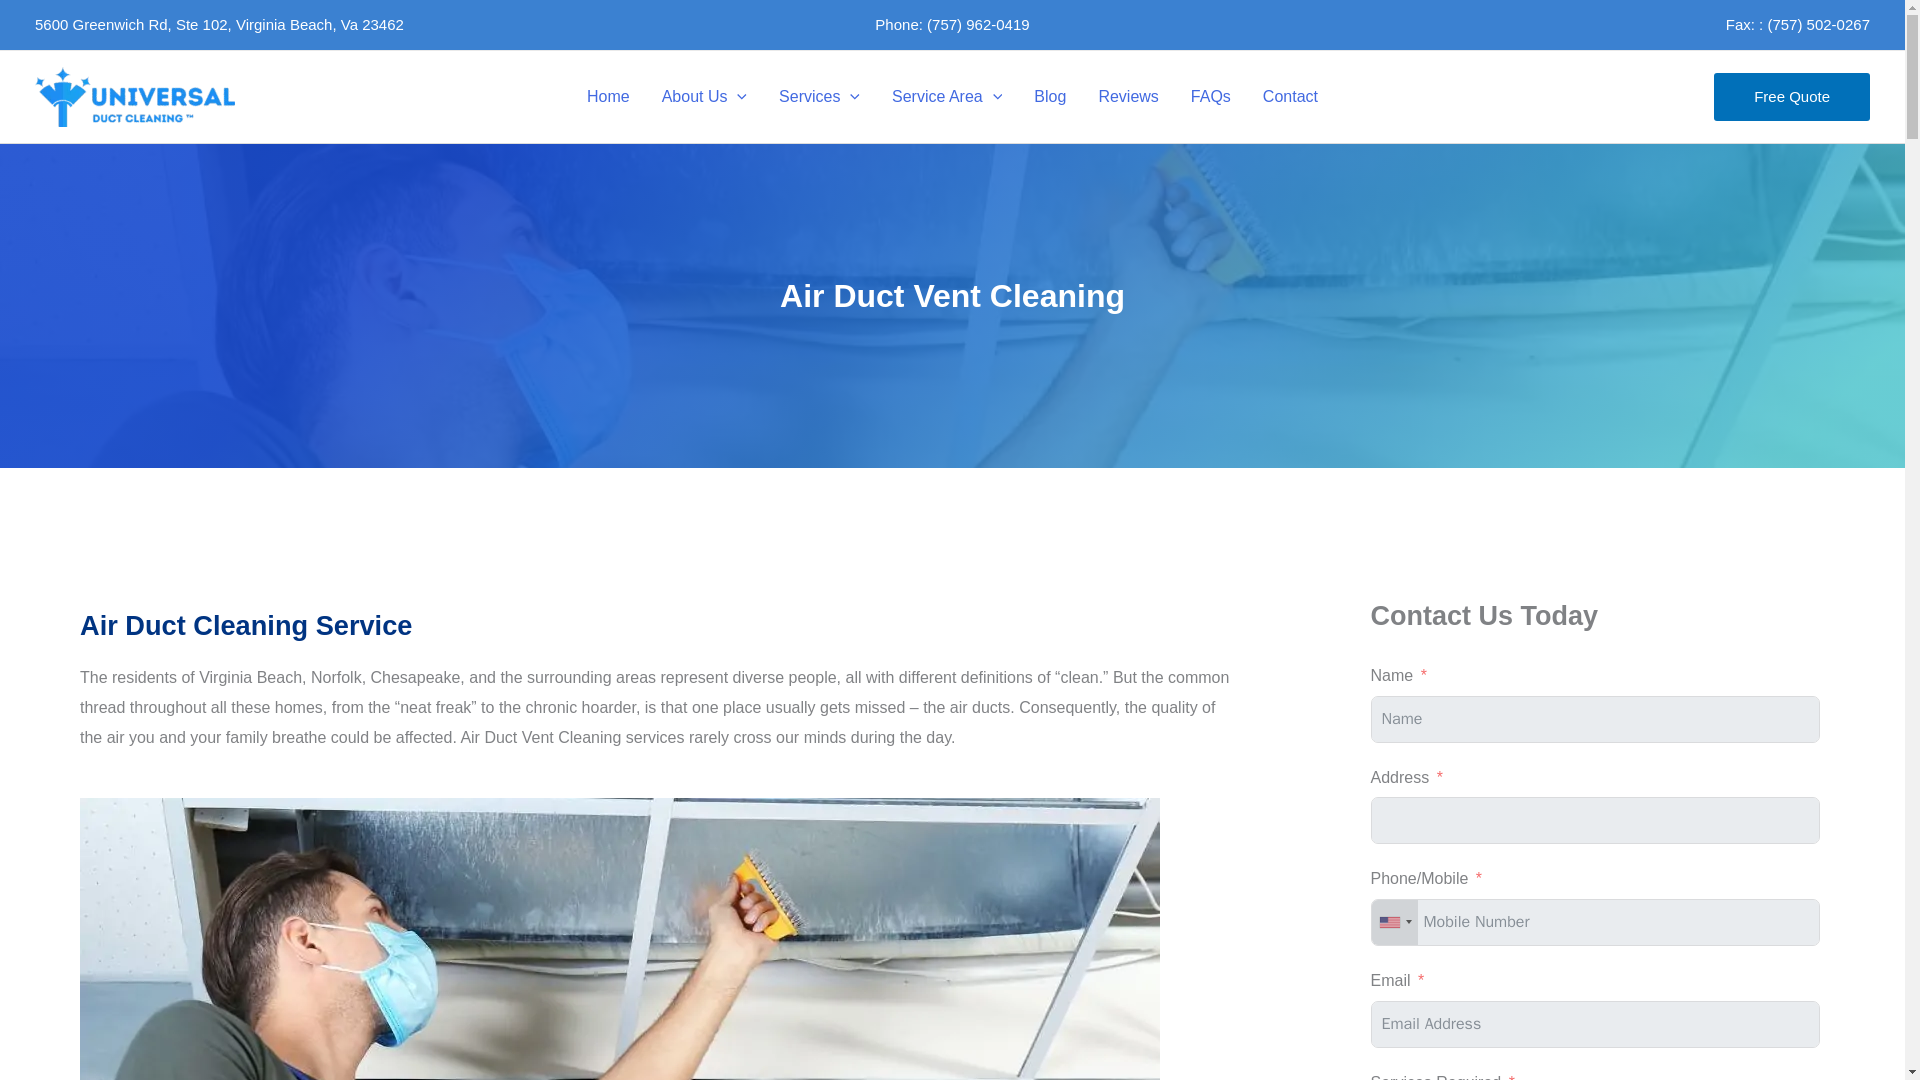 The image size is (1920, 1080). I want to click on Contact, so click(1290, 96).